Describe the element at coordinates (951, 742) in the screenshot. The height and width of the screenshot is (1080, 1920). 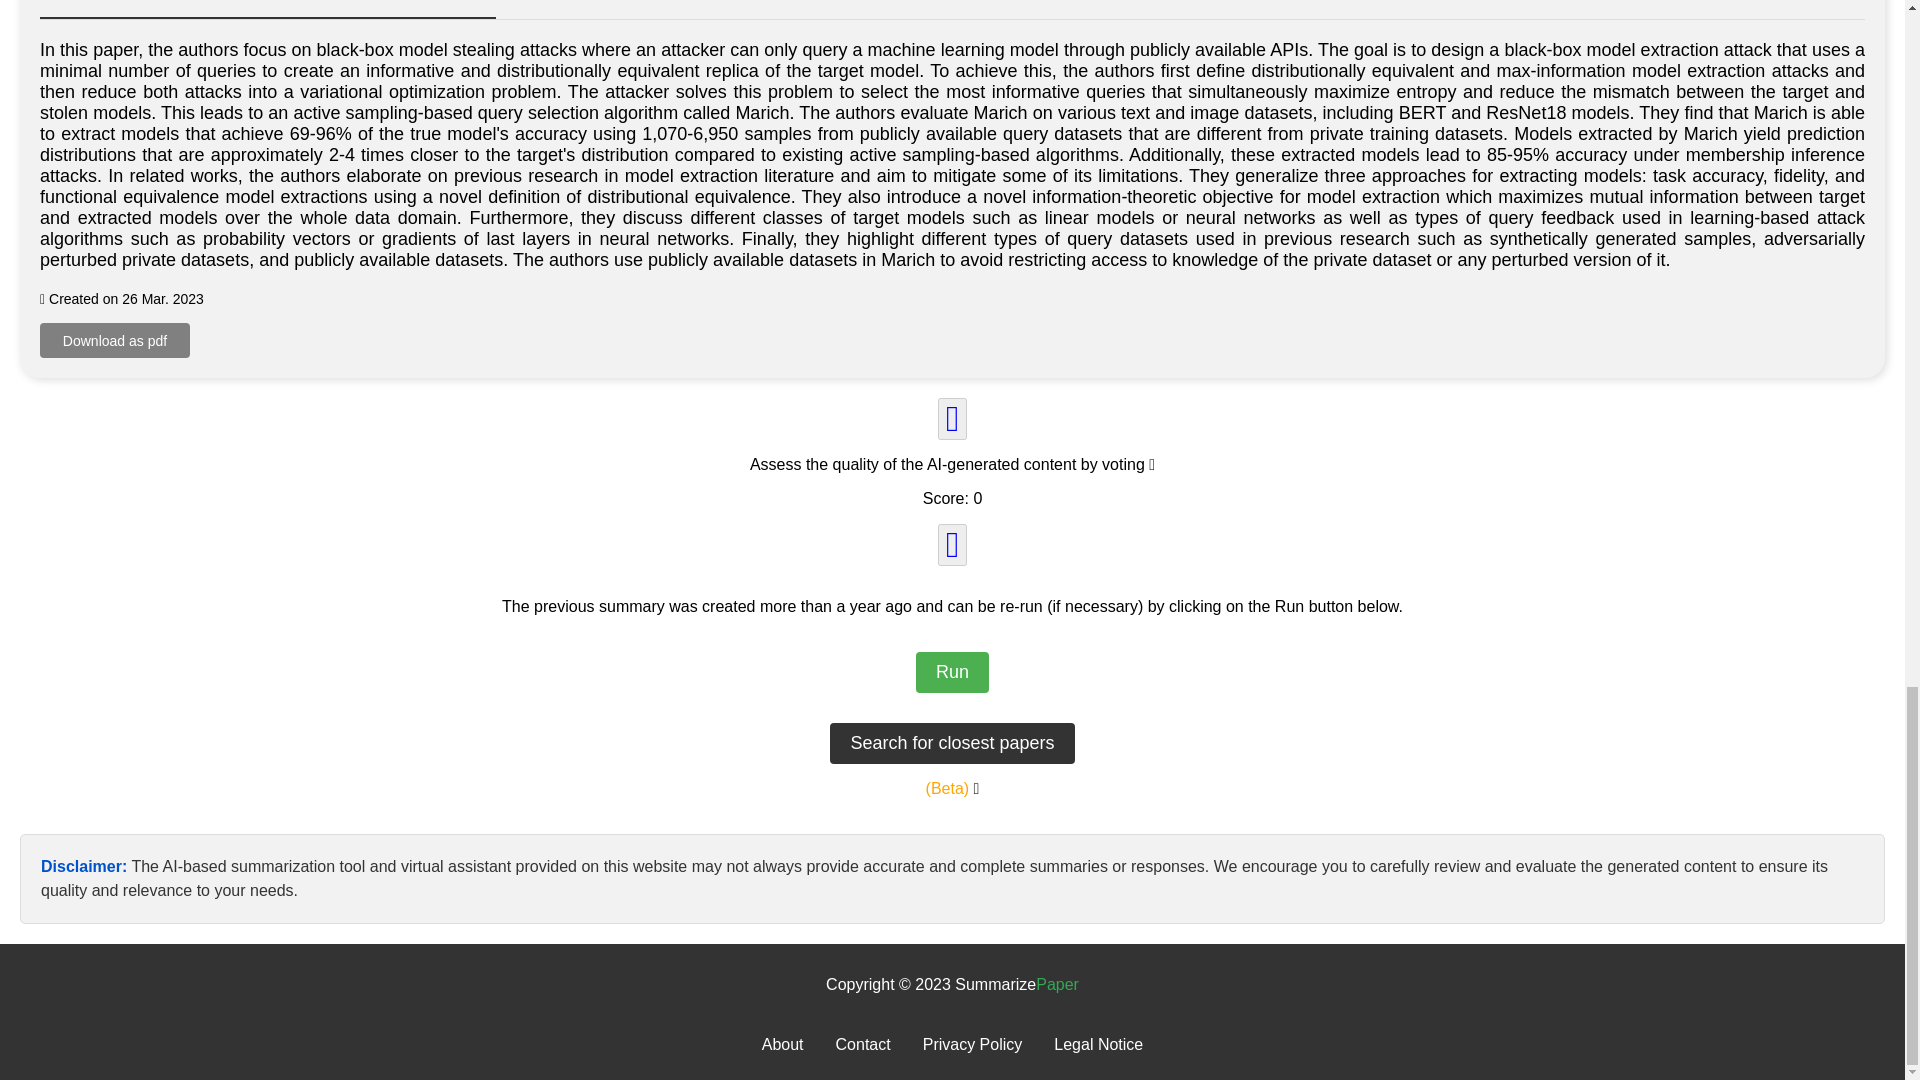
I see `Search for closest papers` at that location.